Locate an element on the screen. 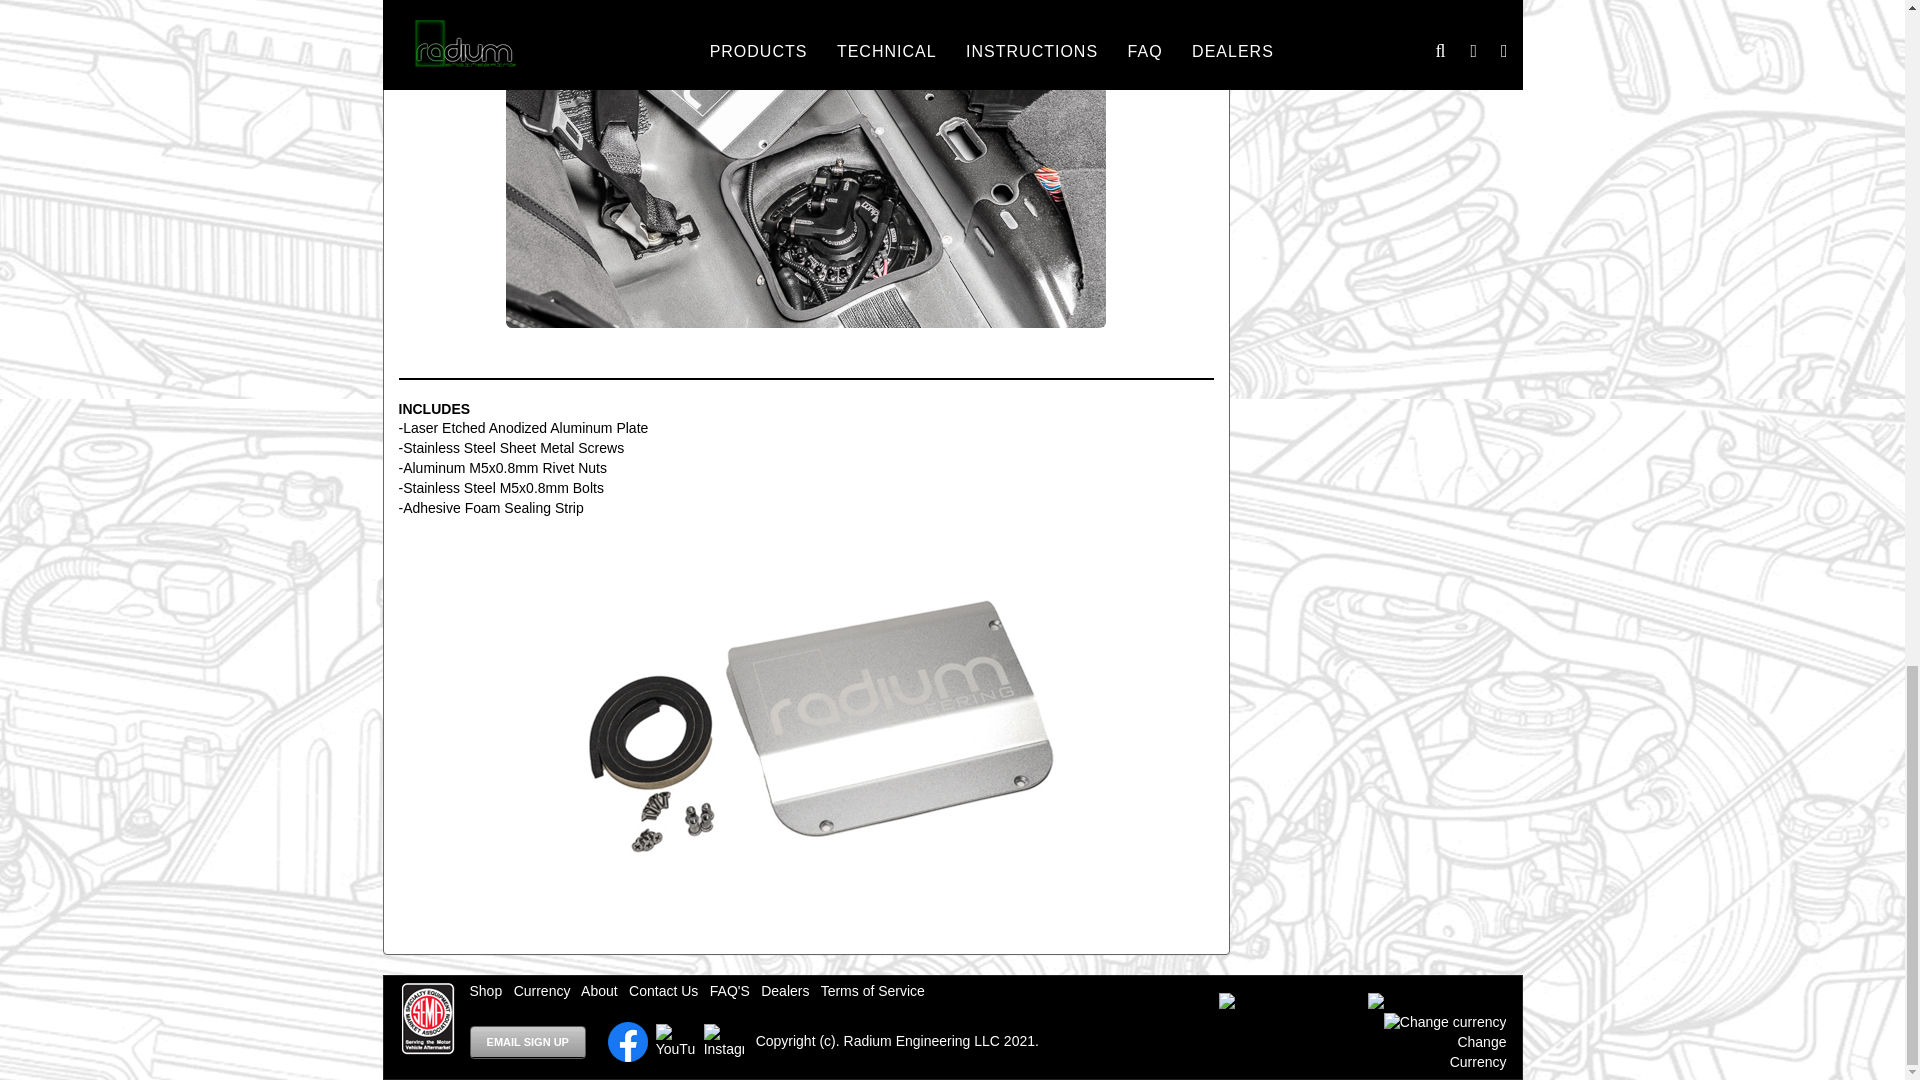 This screenshot has height=1080, width=1920. Shop is located at coordinates (486, 990).